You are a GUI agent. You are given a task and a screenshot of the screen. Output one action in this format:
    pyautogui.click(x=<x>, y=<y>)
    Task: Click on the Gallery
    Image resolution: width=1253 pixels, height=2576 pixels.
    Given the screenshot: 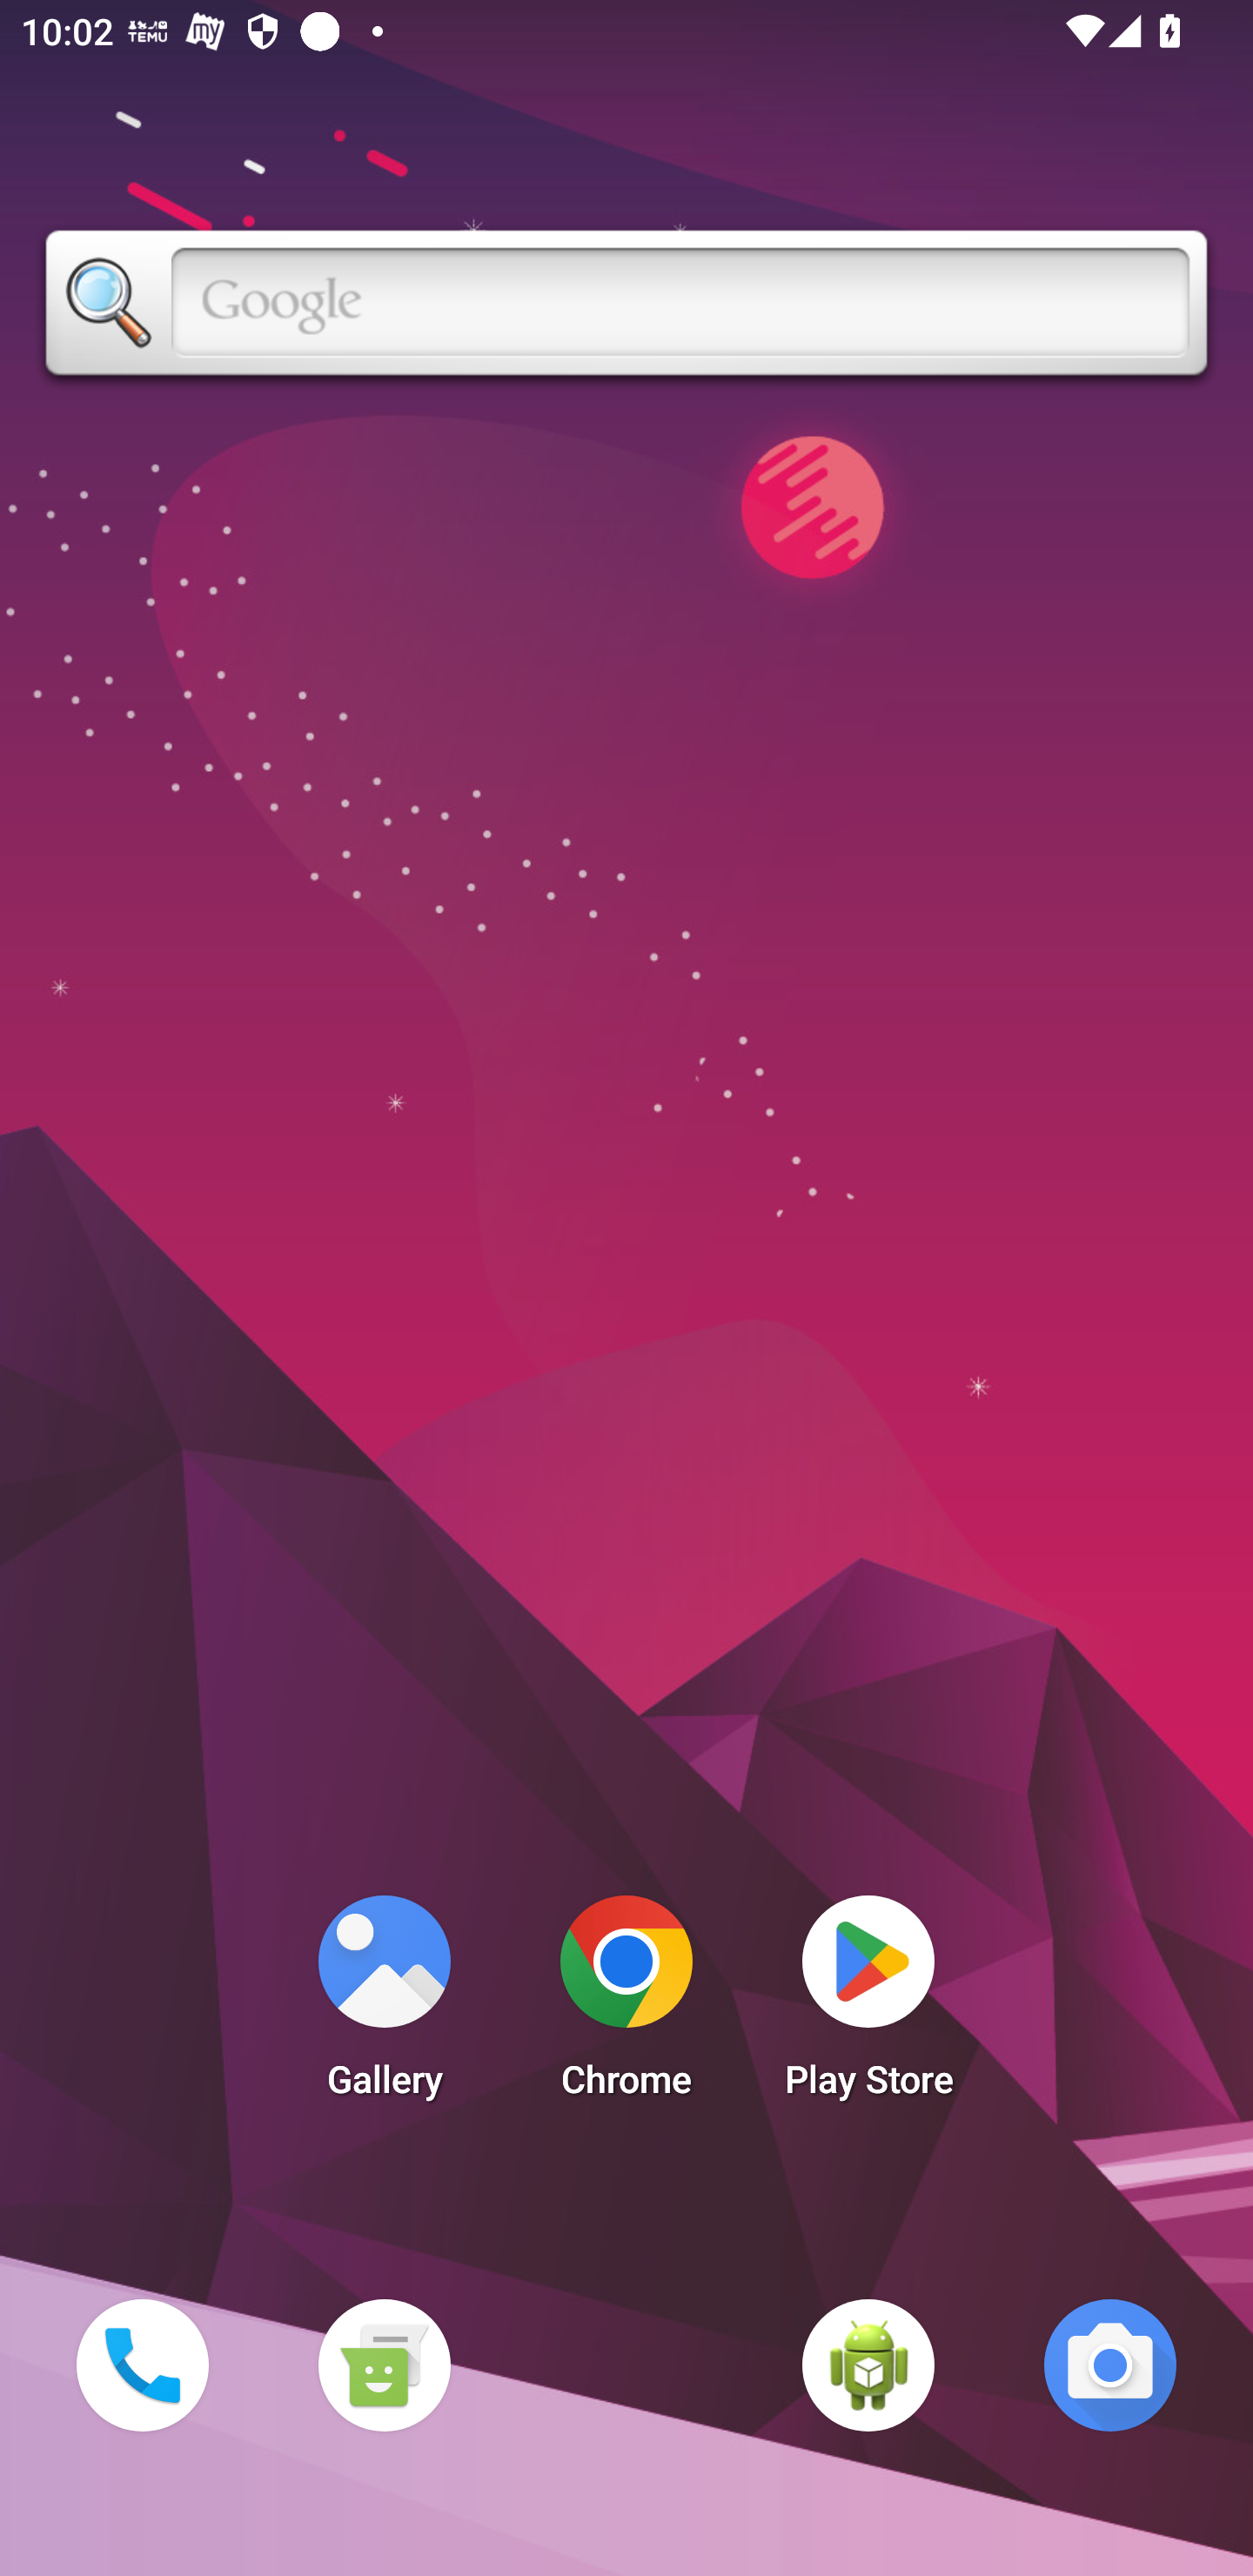 What is the action you would take?
    pyautogui.click(x=384, y=2005)
    